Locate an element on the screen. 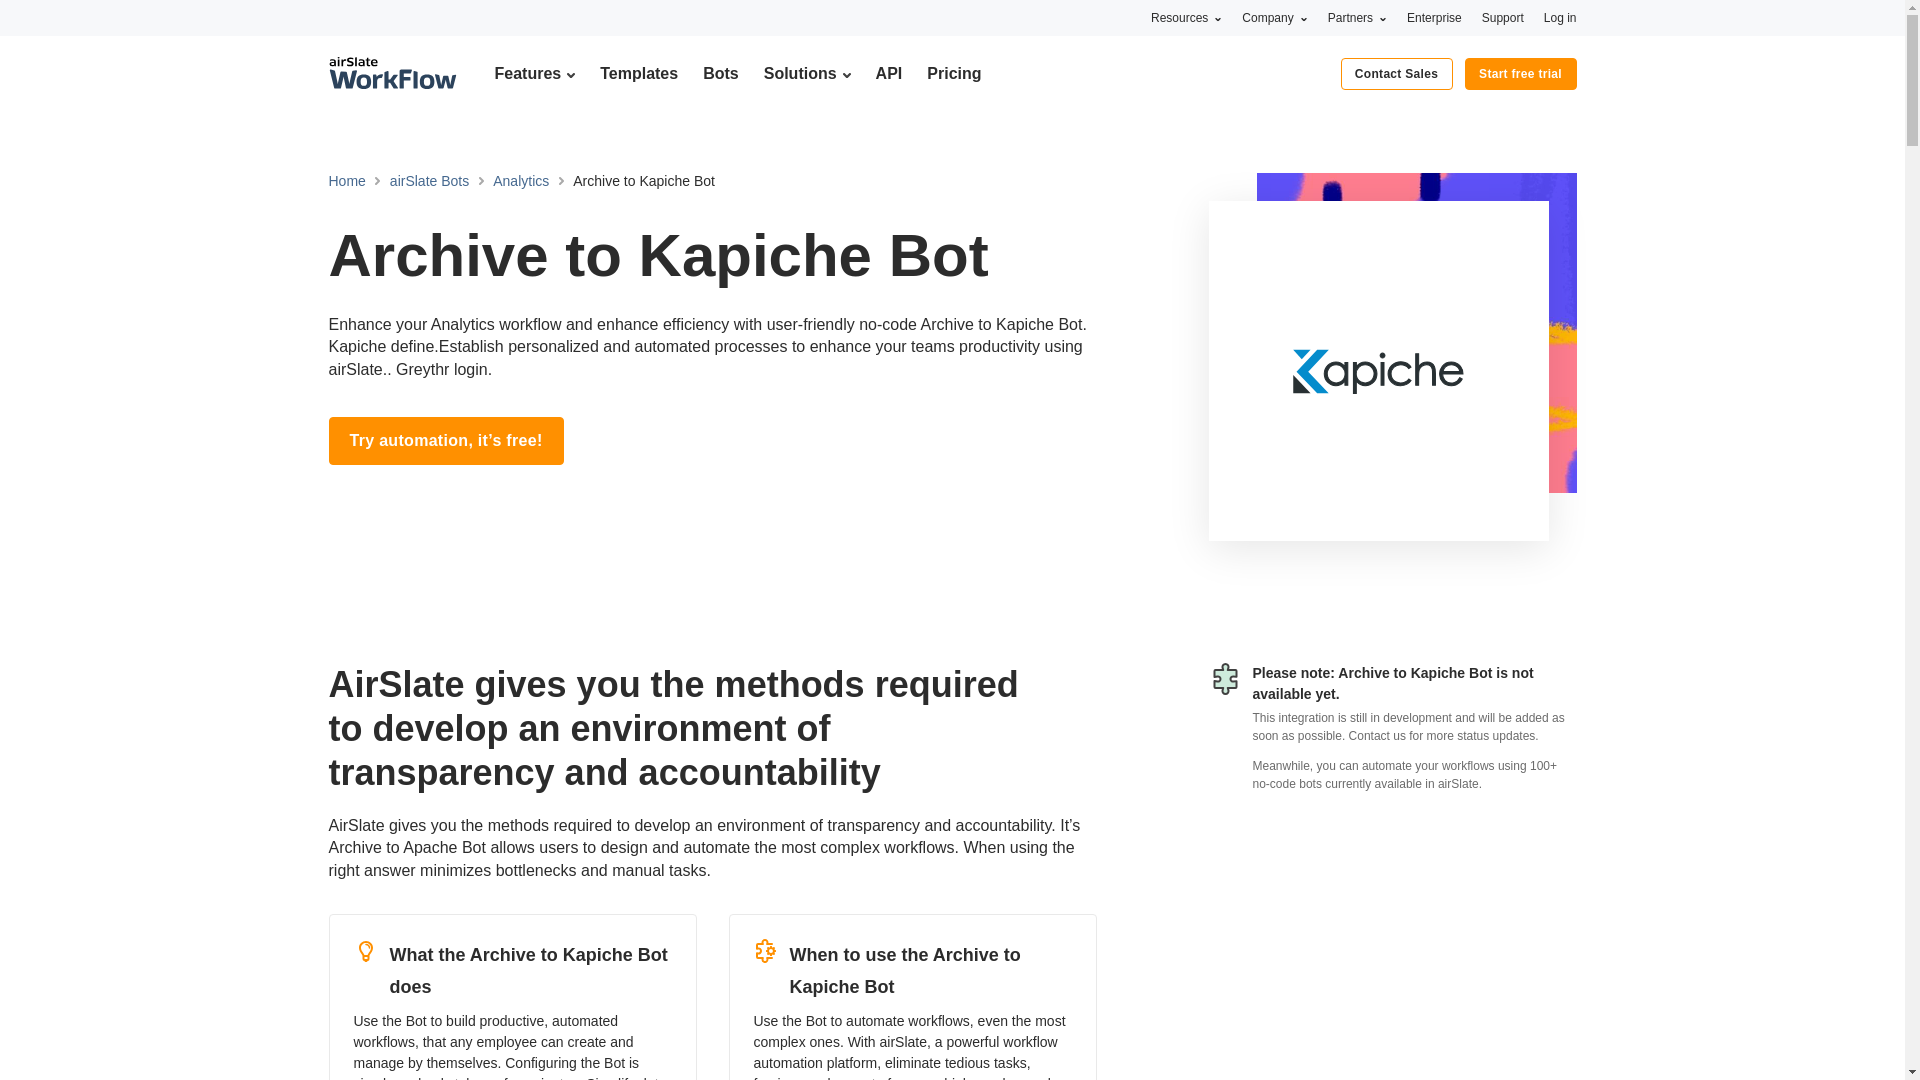  Templates is located at coordinates (638, 73).